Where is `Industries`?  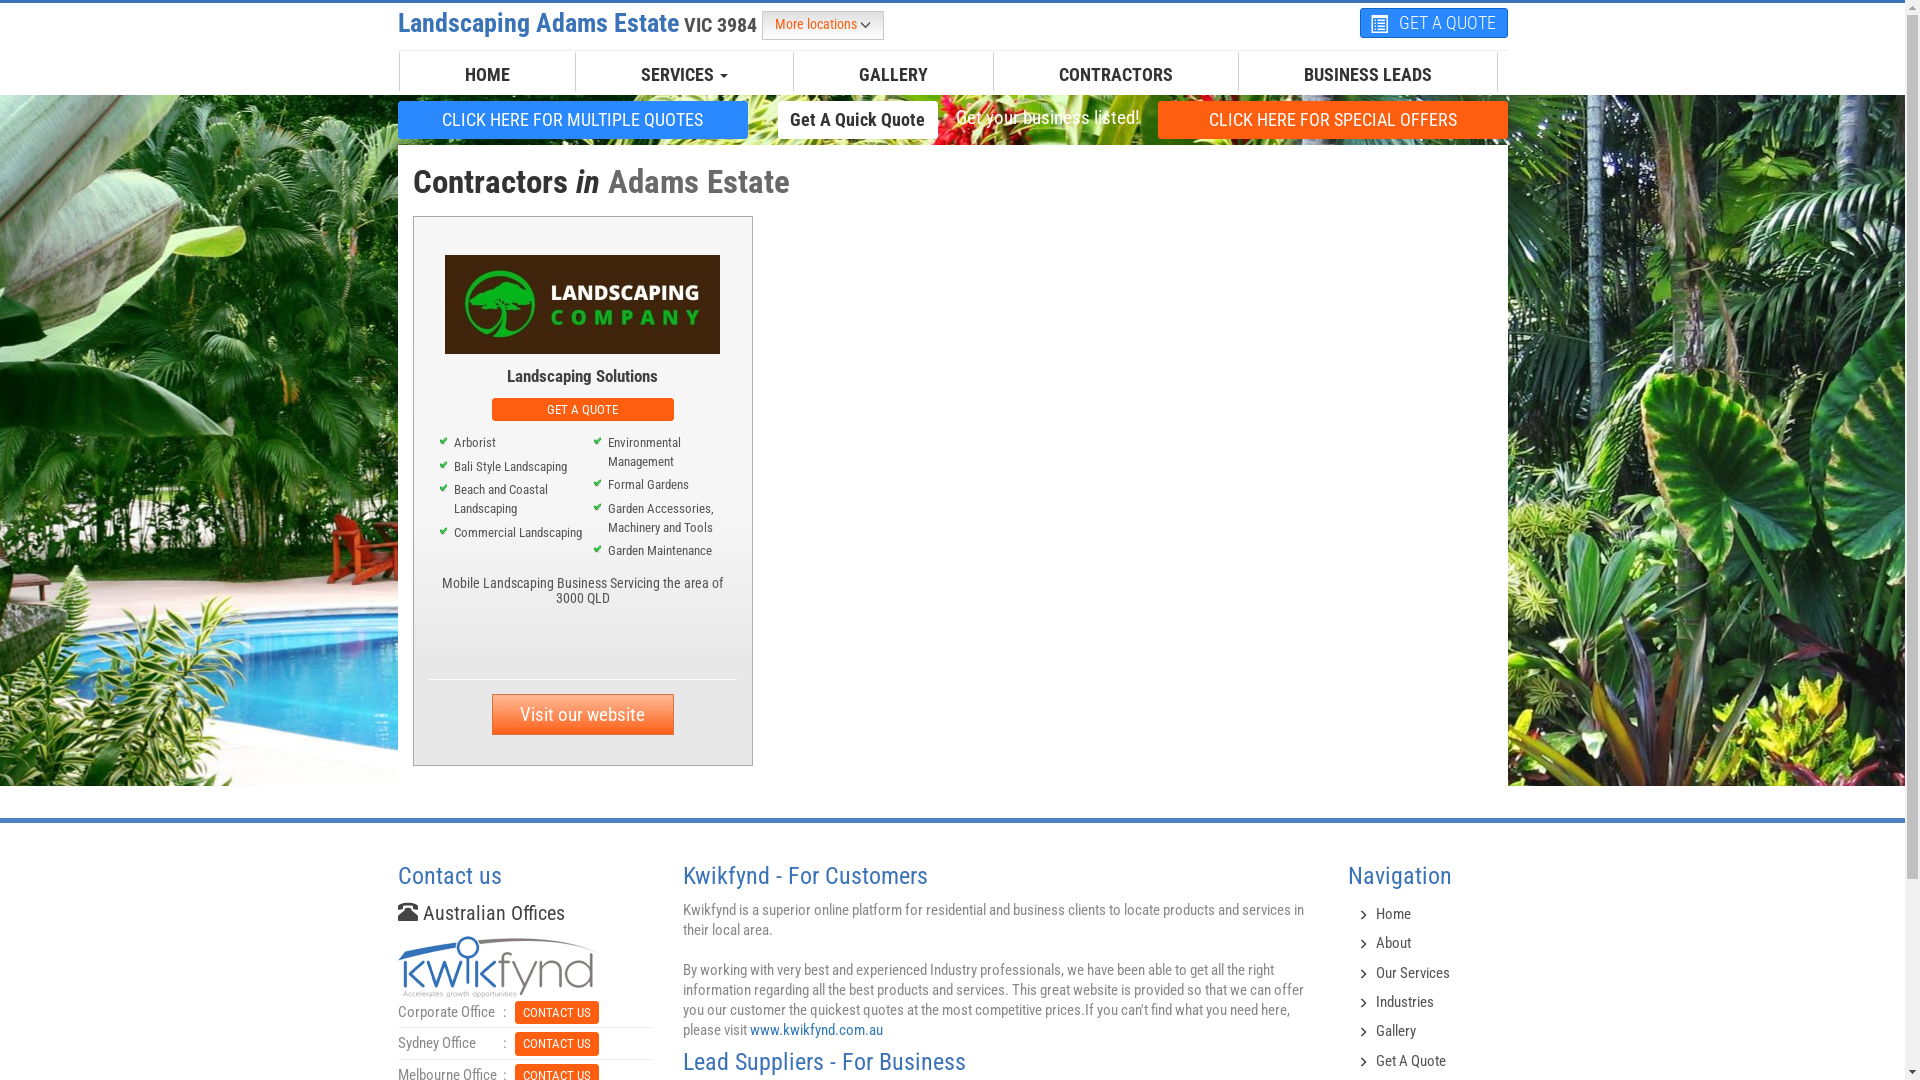
Industries is located at coordinates (1405, 1002).